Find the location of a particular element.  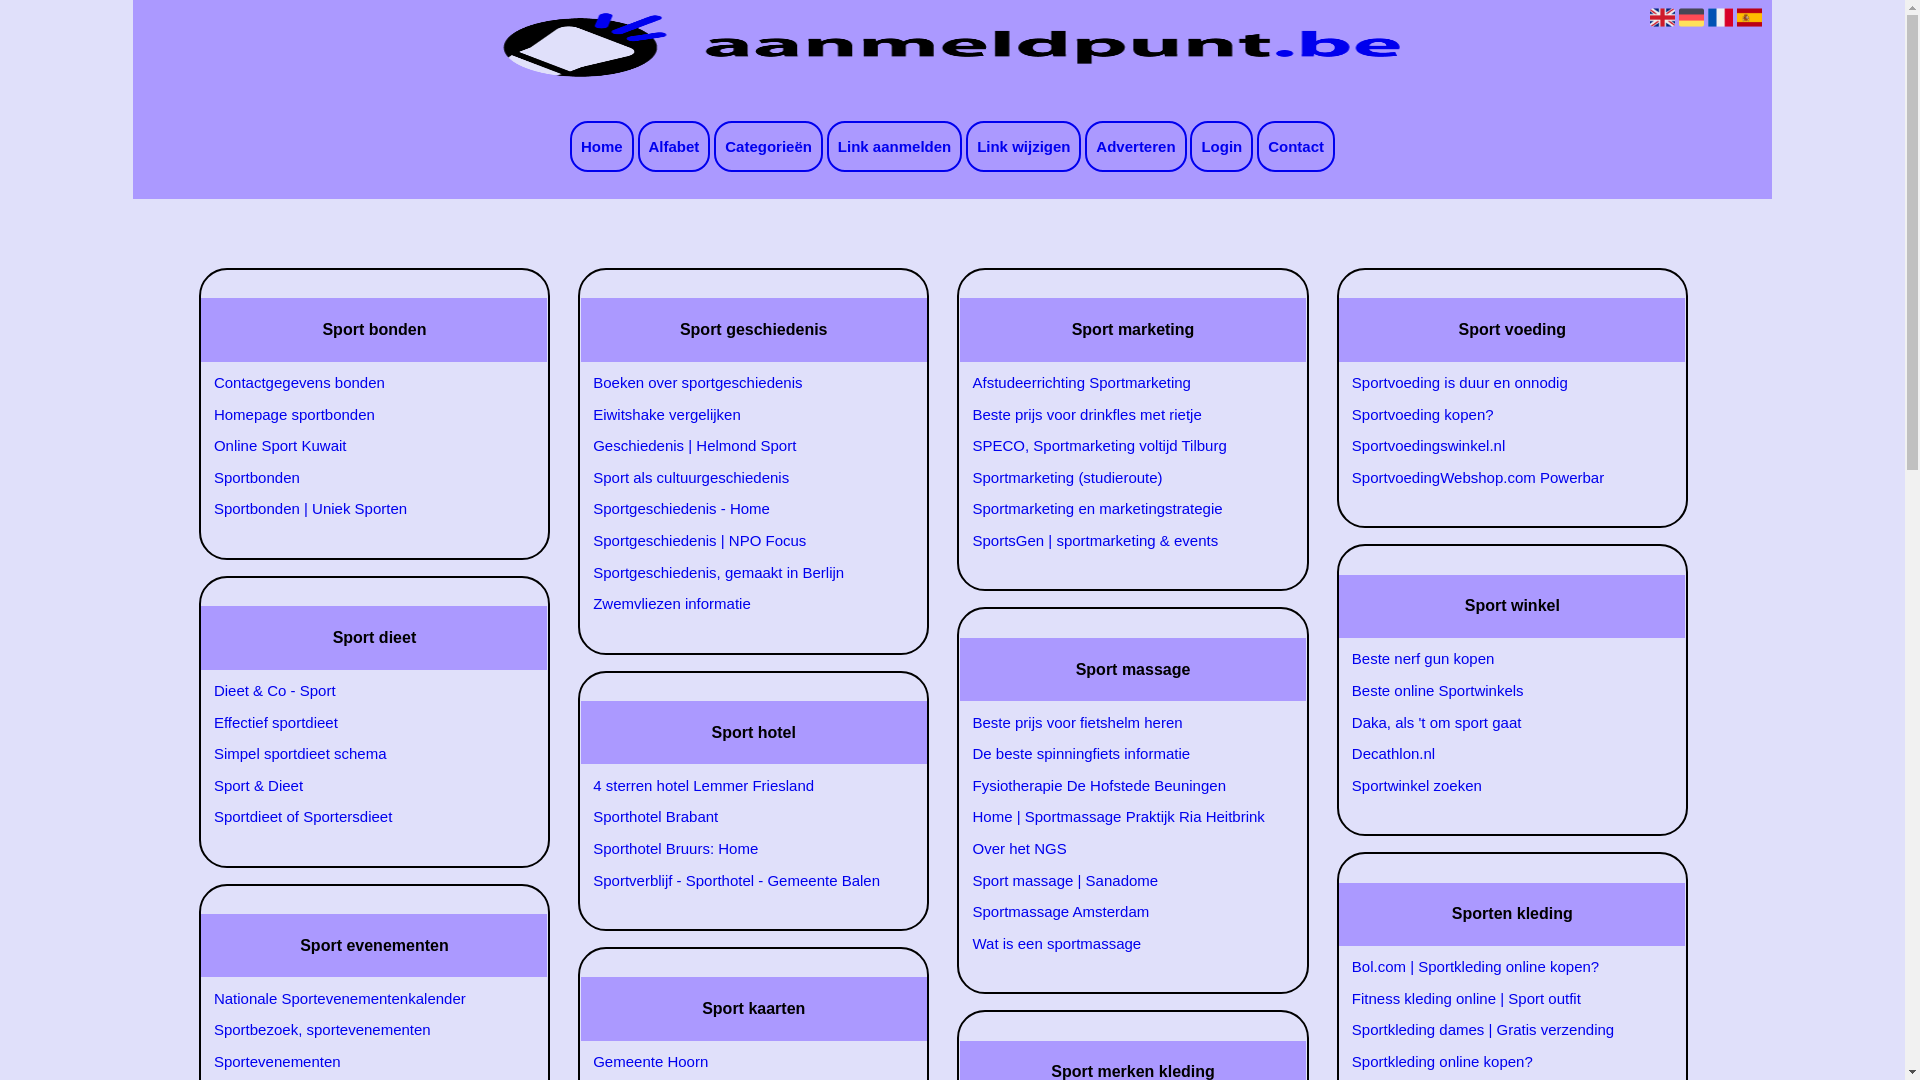

Over het NGS is located at coordinates (1121, 849).